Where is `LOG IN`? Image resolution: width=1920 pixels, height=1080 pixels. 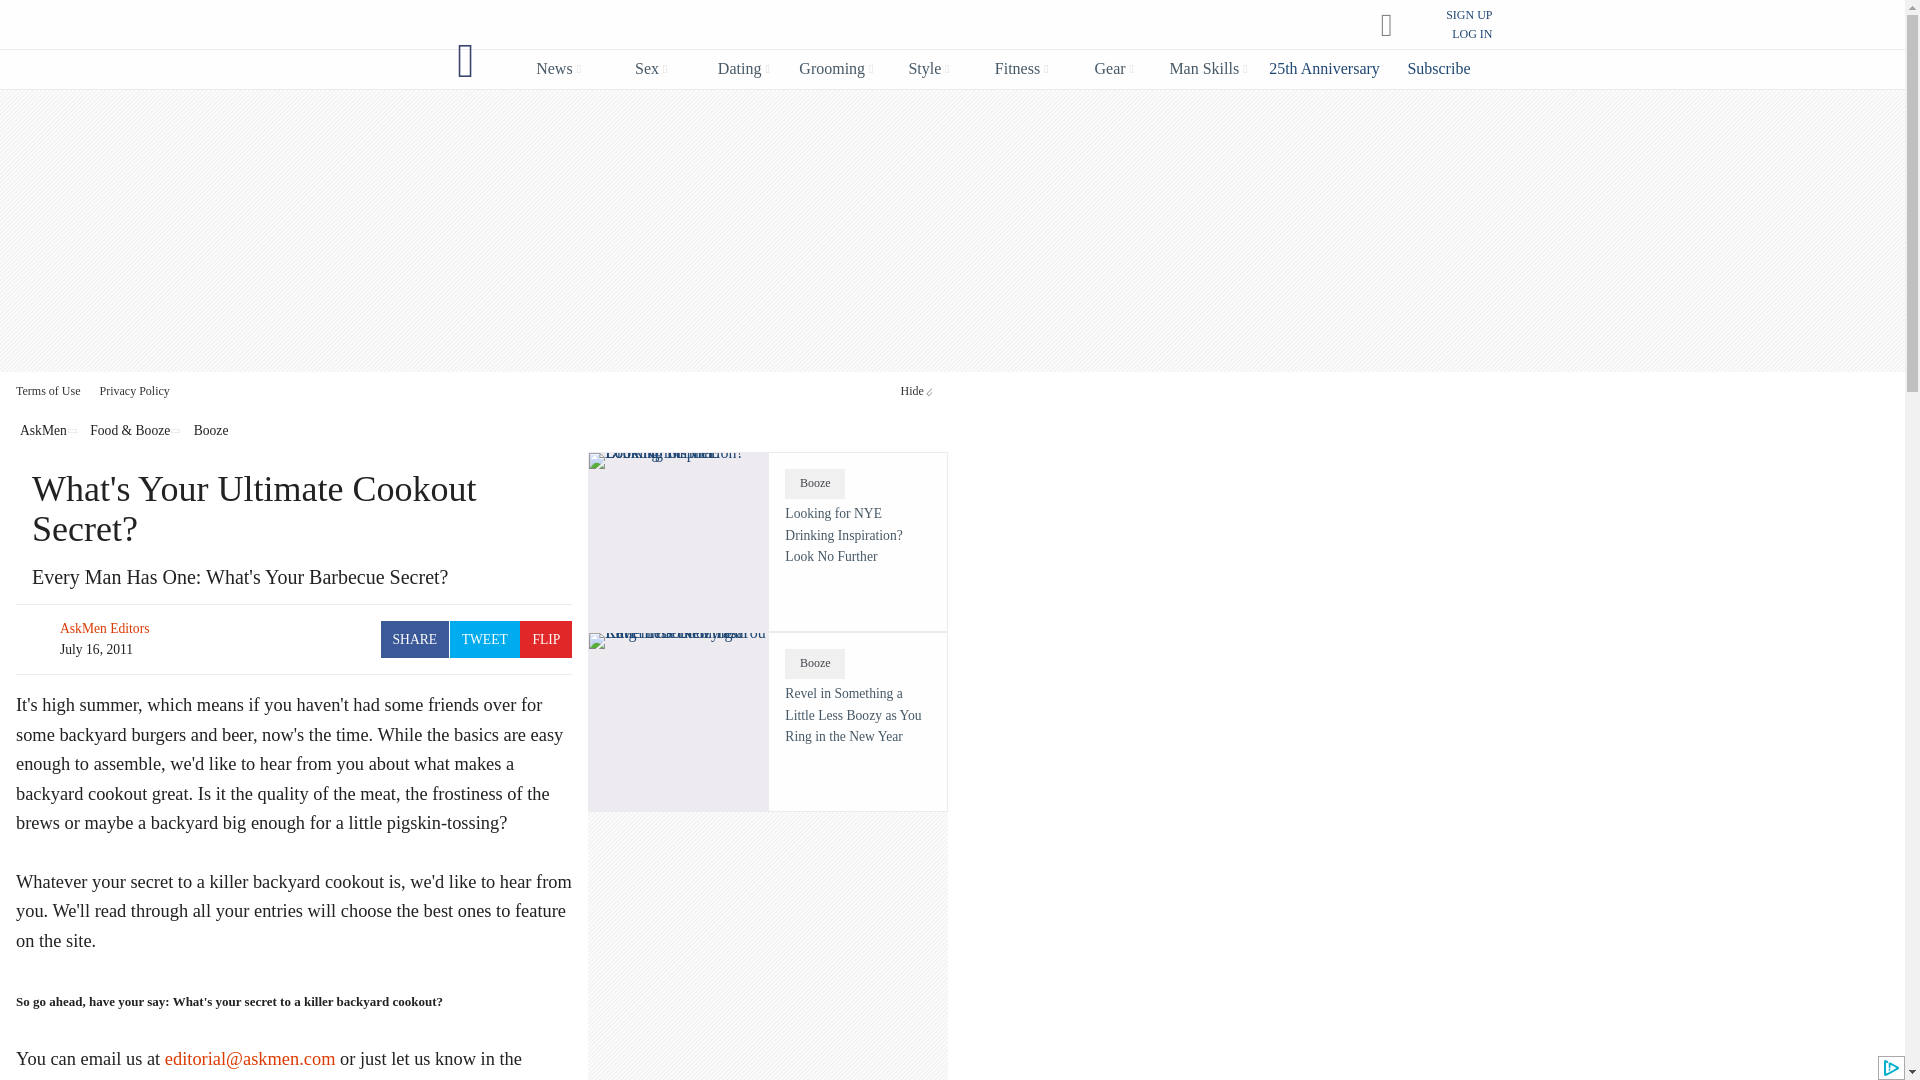
LOG IN is located at coordinates (1471, 34).